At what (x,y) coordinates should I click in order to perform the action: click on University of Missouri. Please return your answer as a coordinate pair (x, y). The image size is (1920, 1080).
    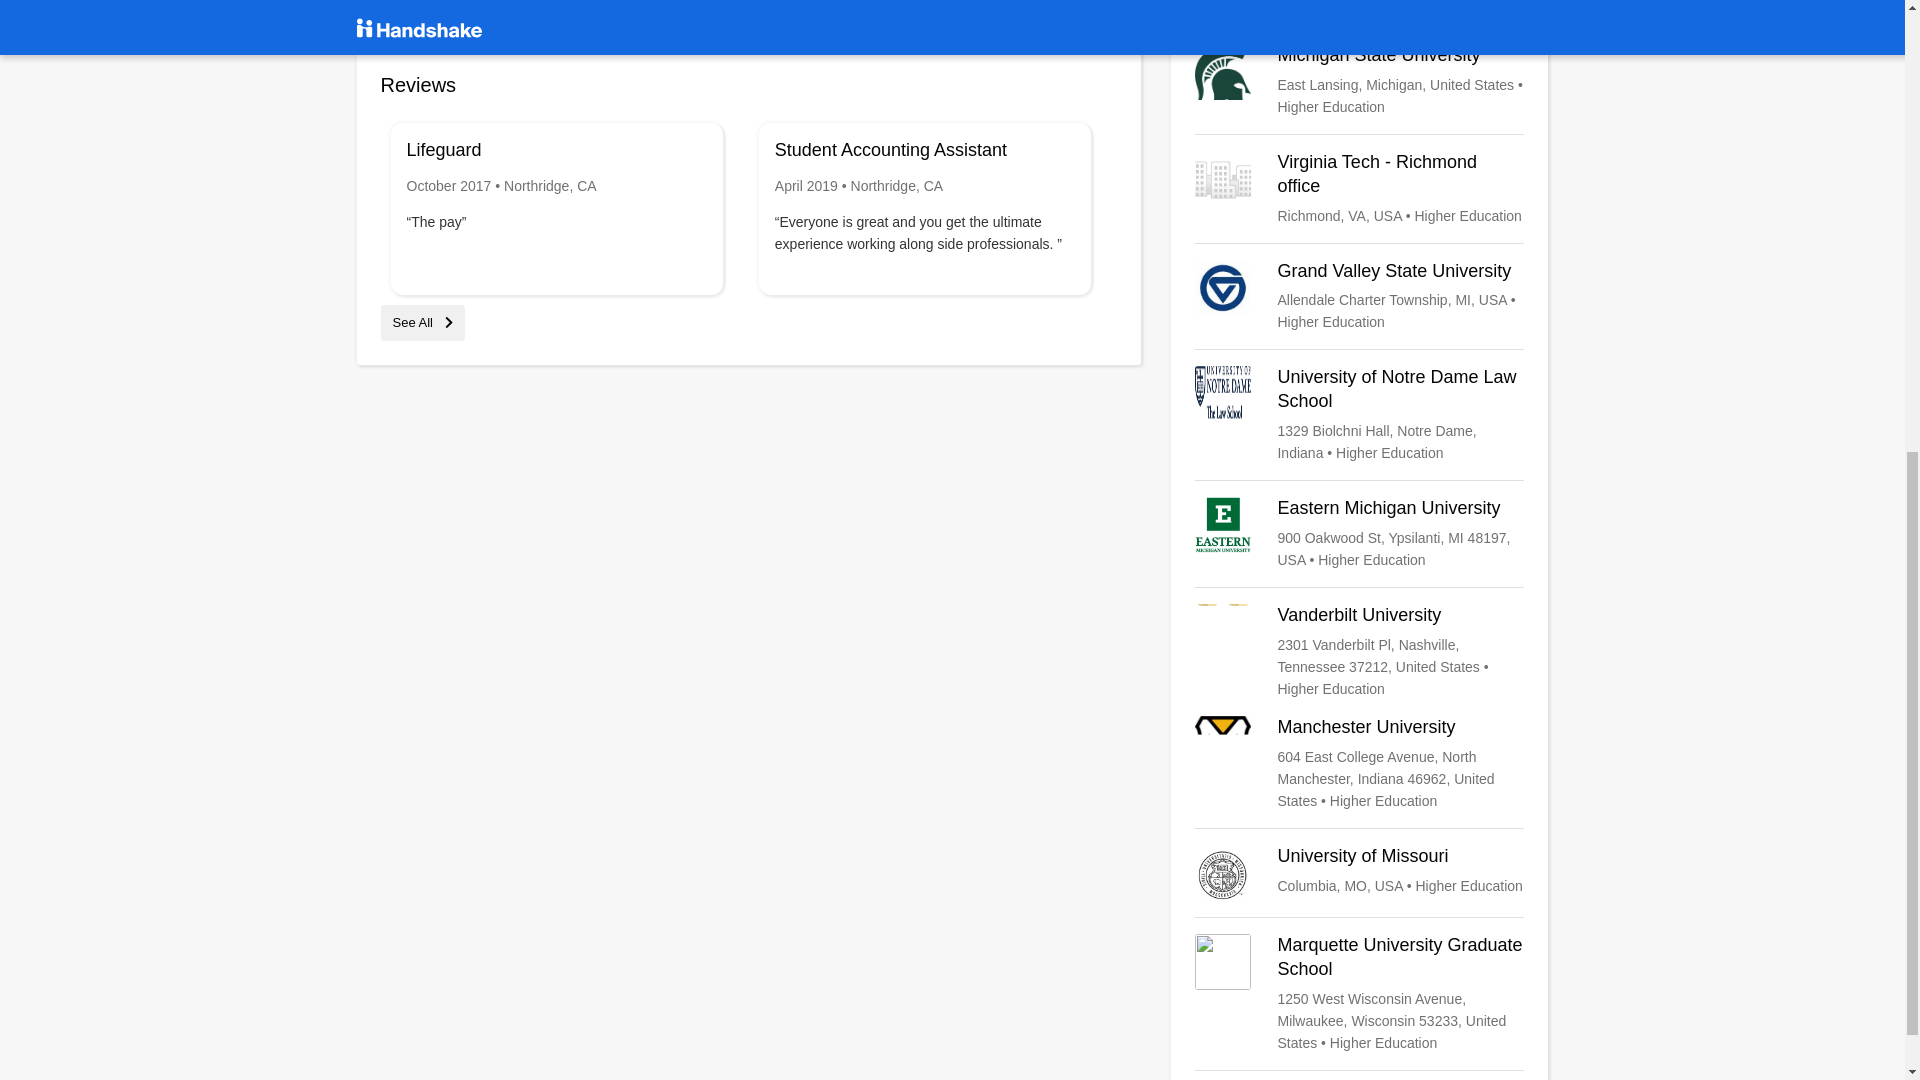
    Looking at the image, I should click on (1359, 872).